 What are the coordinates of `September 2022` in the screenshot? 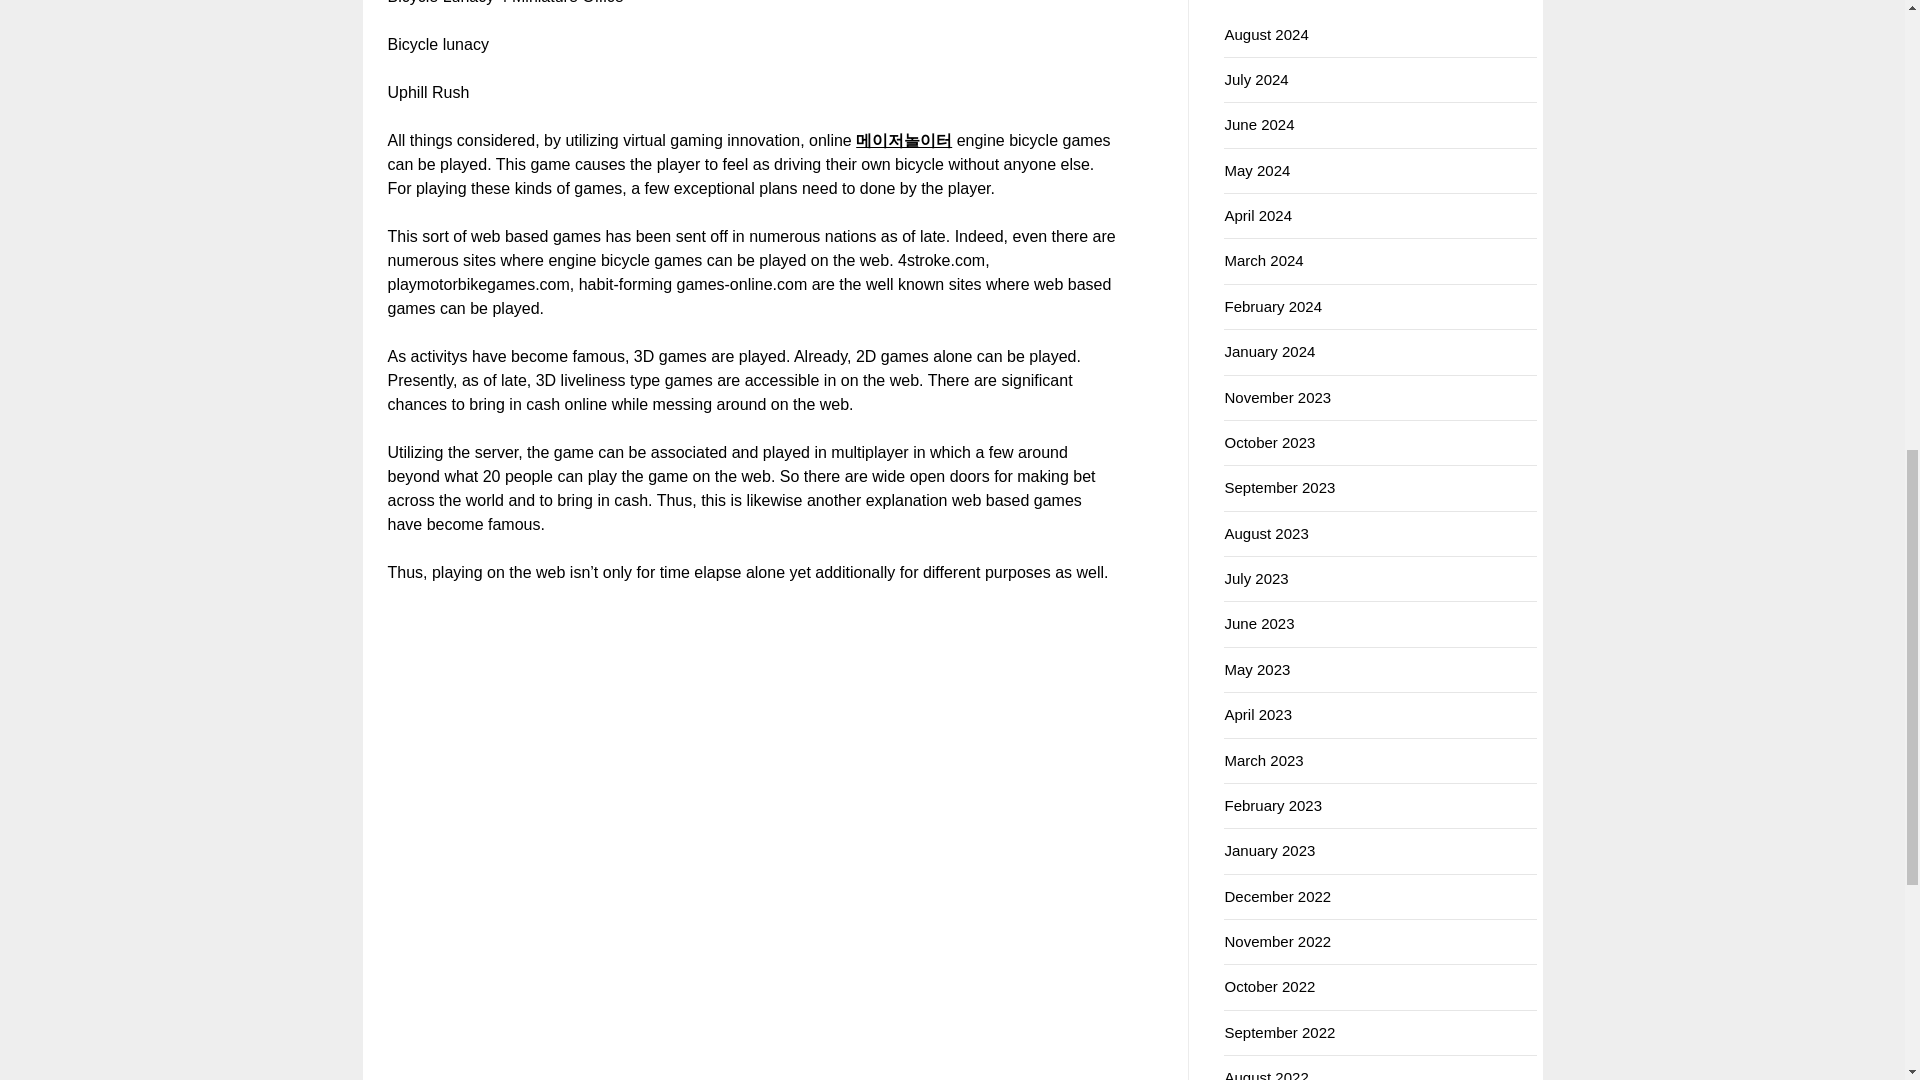 It's located at (1279, 1032).